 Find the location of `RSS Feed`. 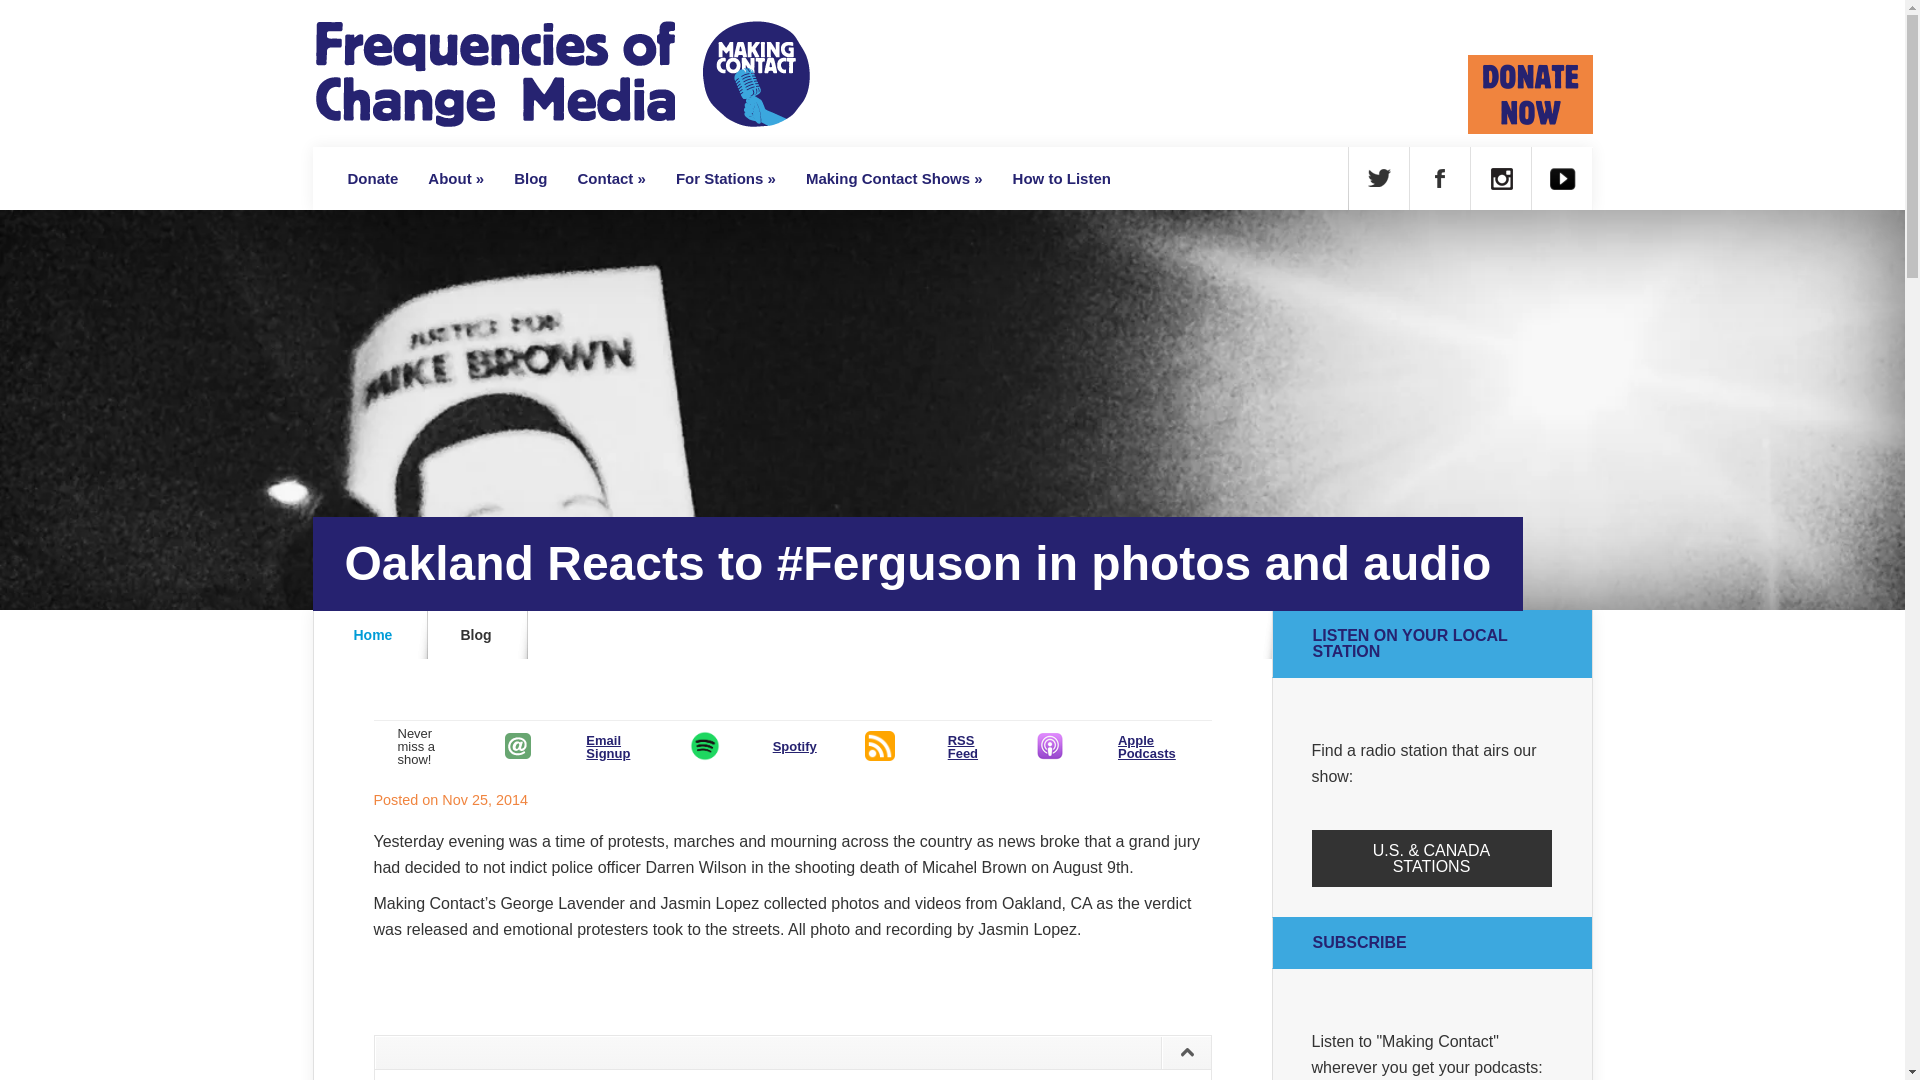

RSS Feed is located at coordinates (880, 745).